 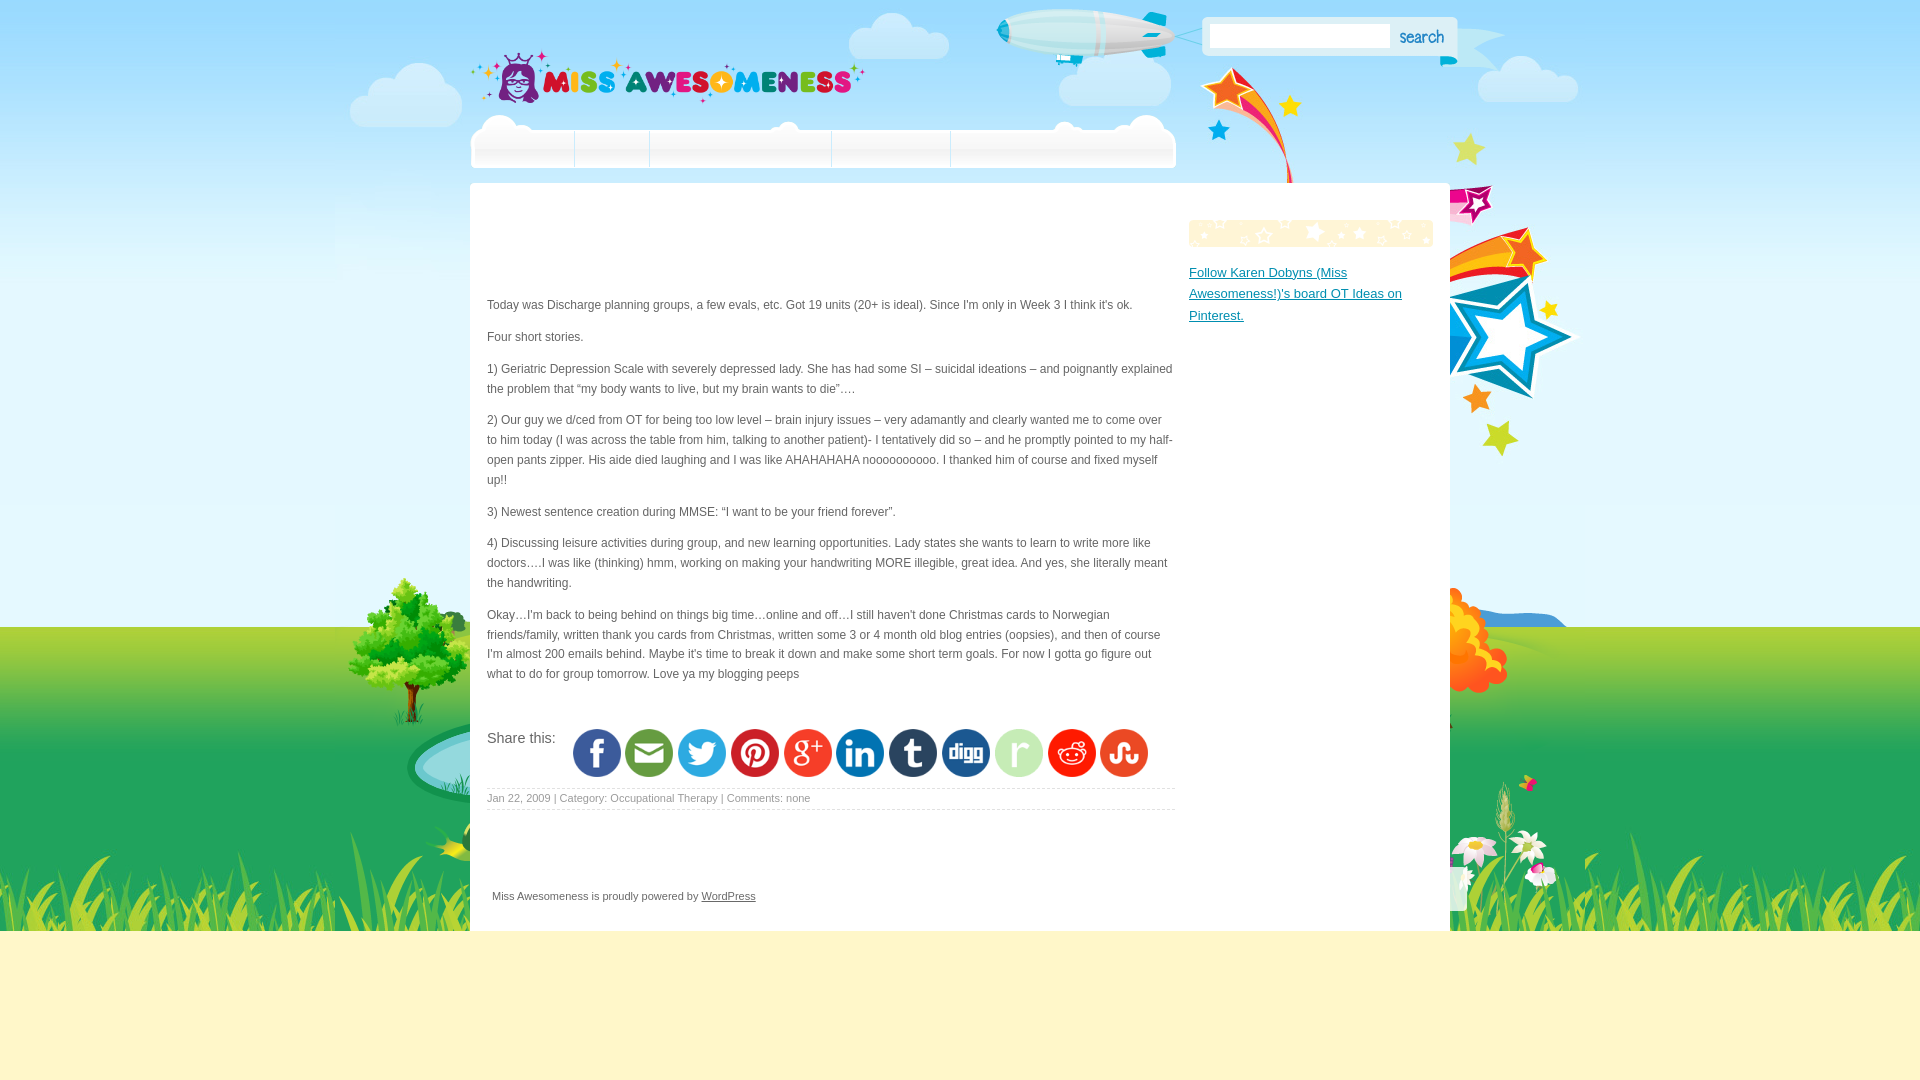 I want to click on Share via Twitter, so click(x=701, y=772).